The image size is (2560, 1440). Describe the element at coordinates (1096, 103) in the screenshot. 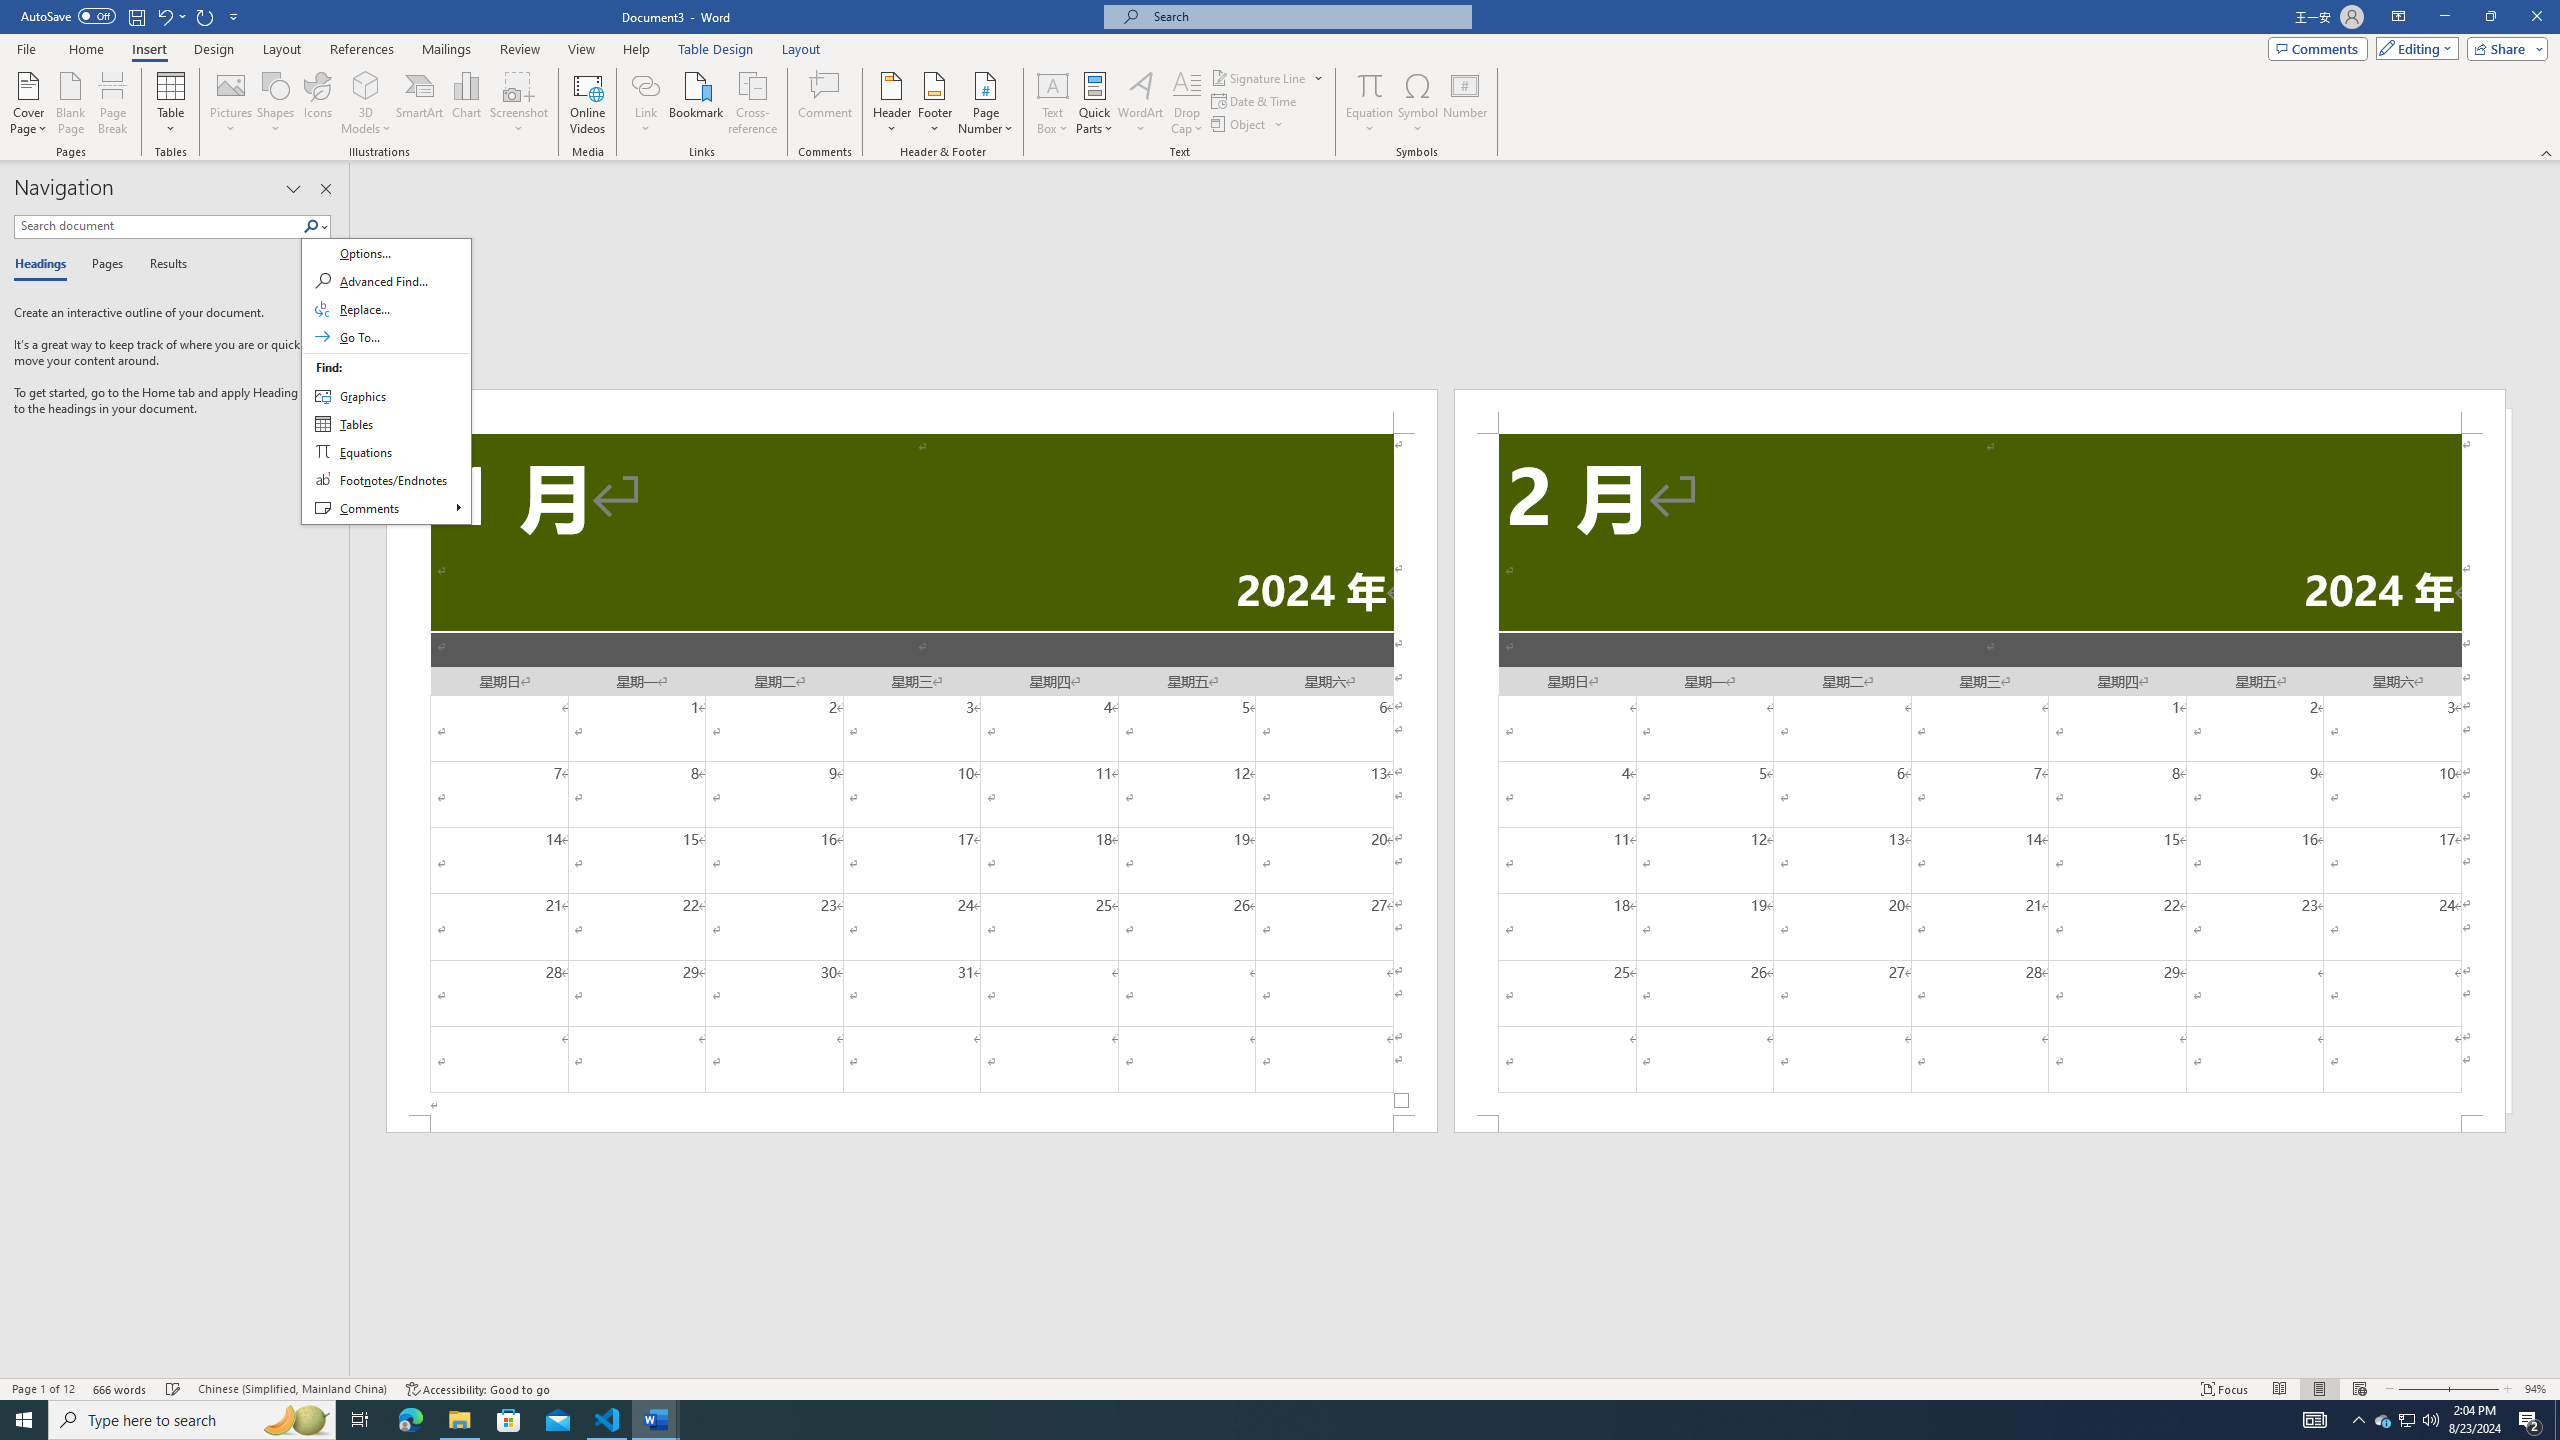

I see `Quick Parts` at that location.